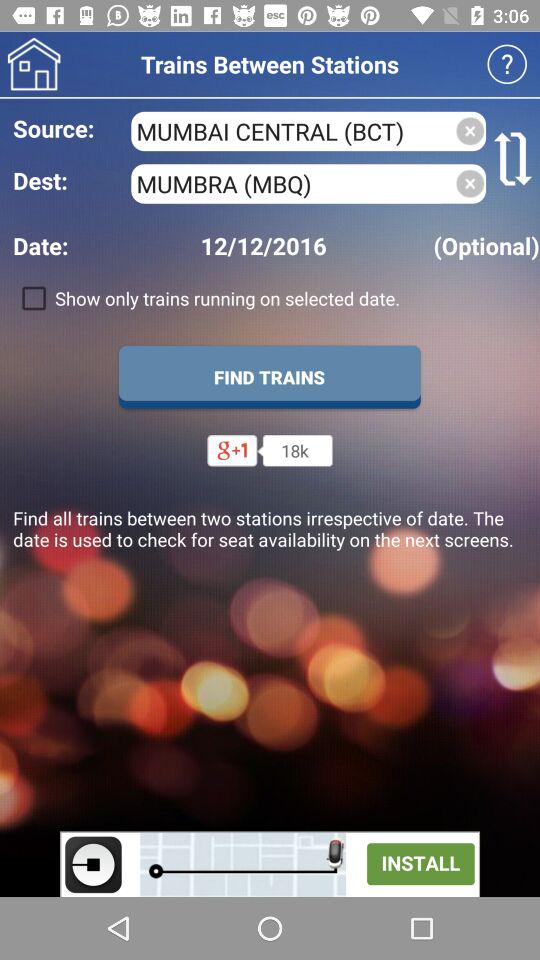 Image resolution: width=540 pixels, height=960 pixels. Describe the element at coordinates (34, 64) in the screenshot. I see `go to previous` at that location.